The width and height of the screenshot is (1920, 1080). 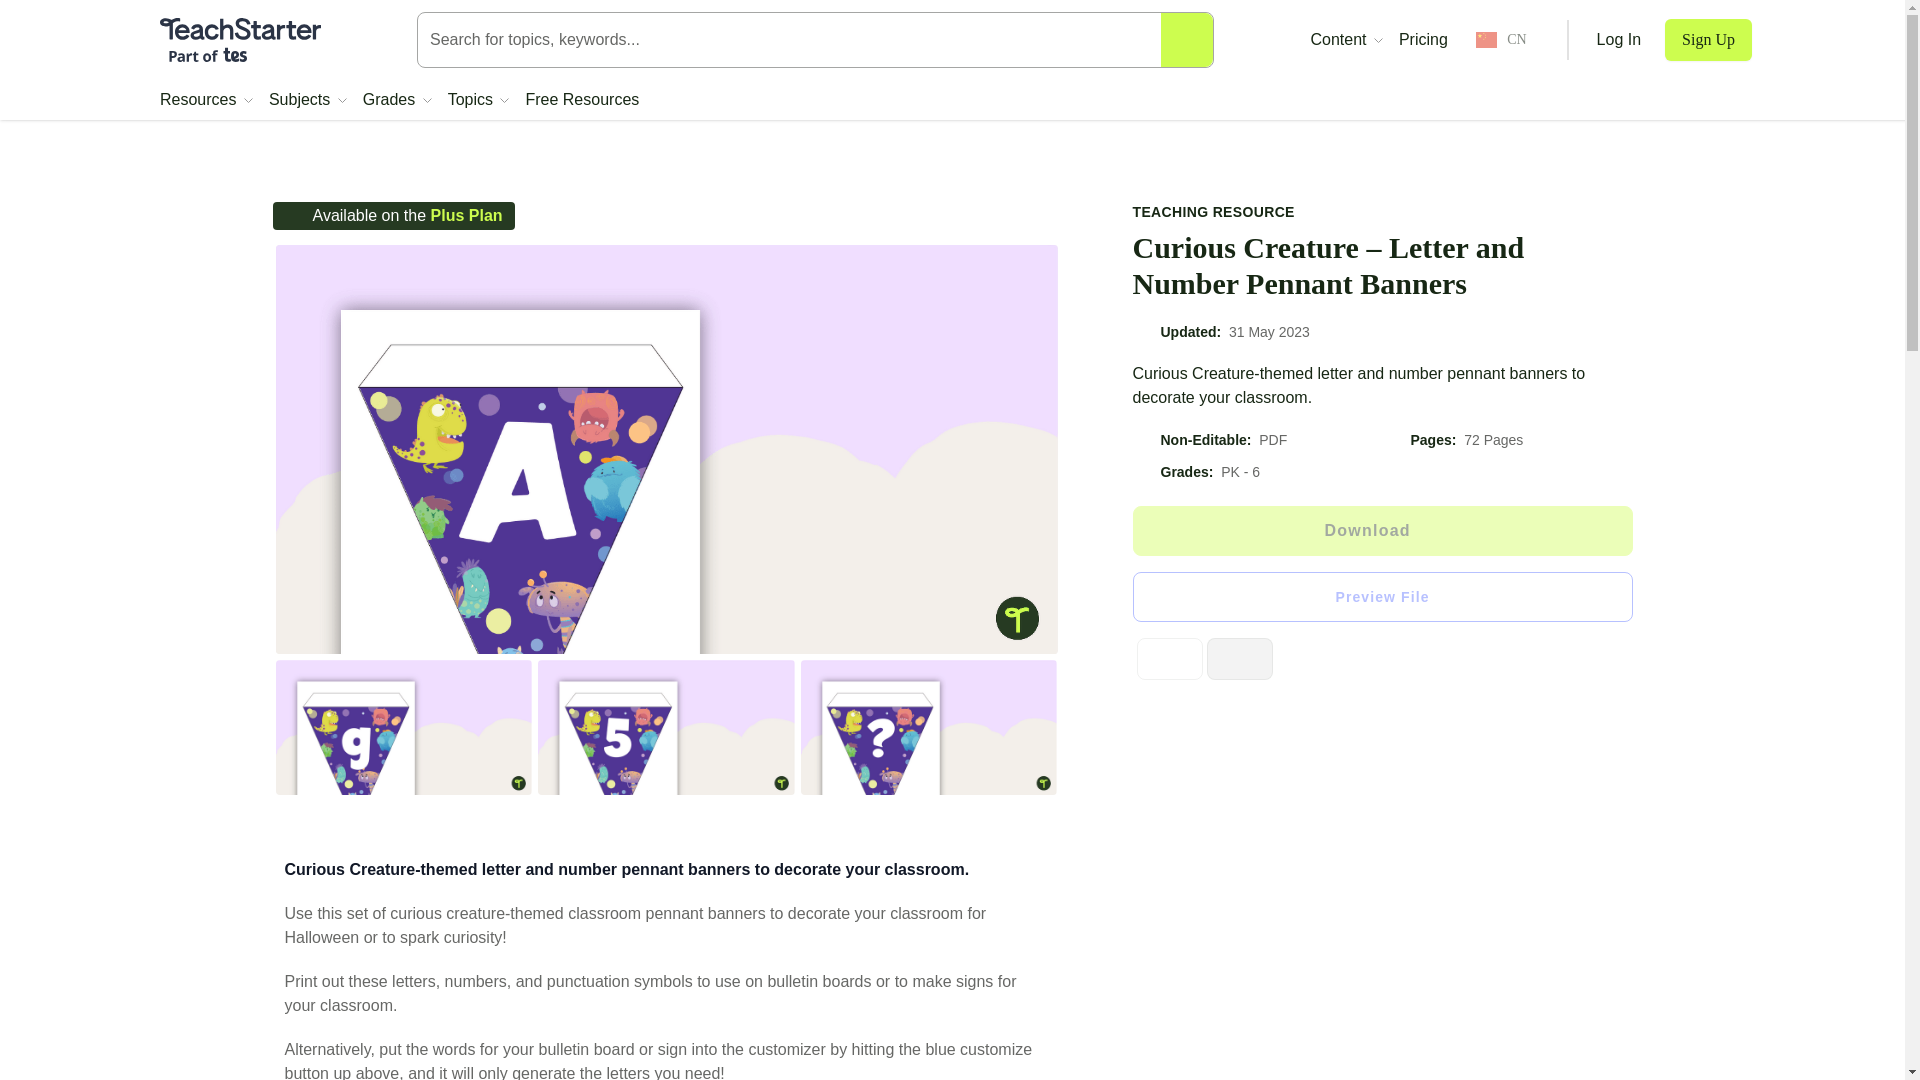 I want to click on Grades , so click(x=397, y=100).